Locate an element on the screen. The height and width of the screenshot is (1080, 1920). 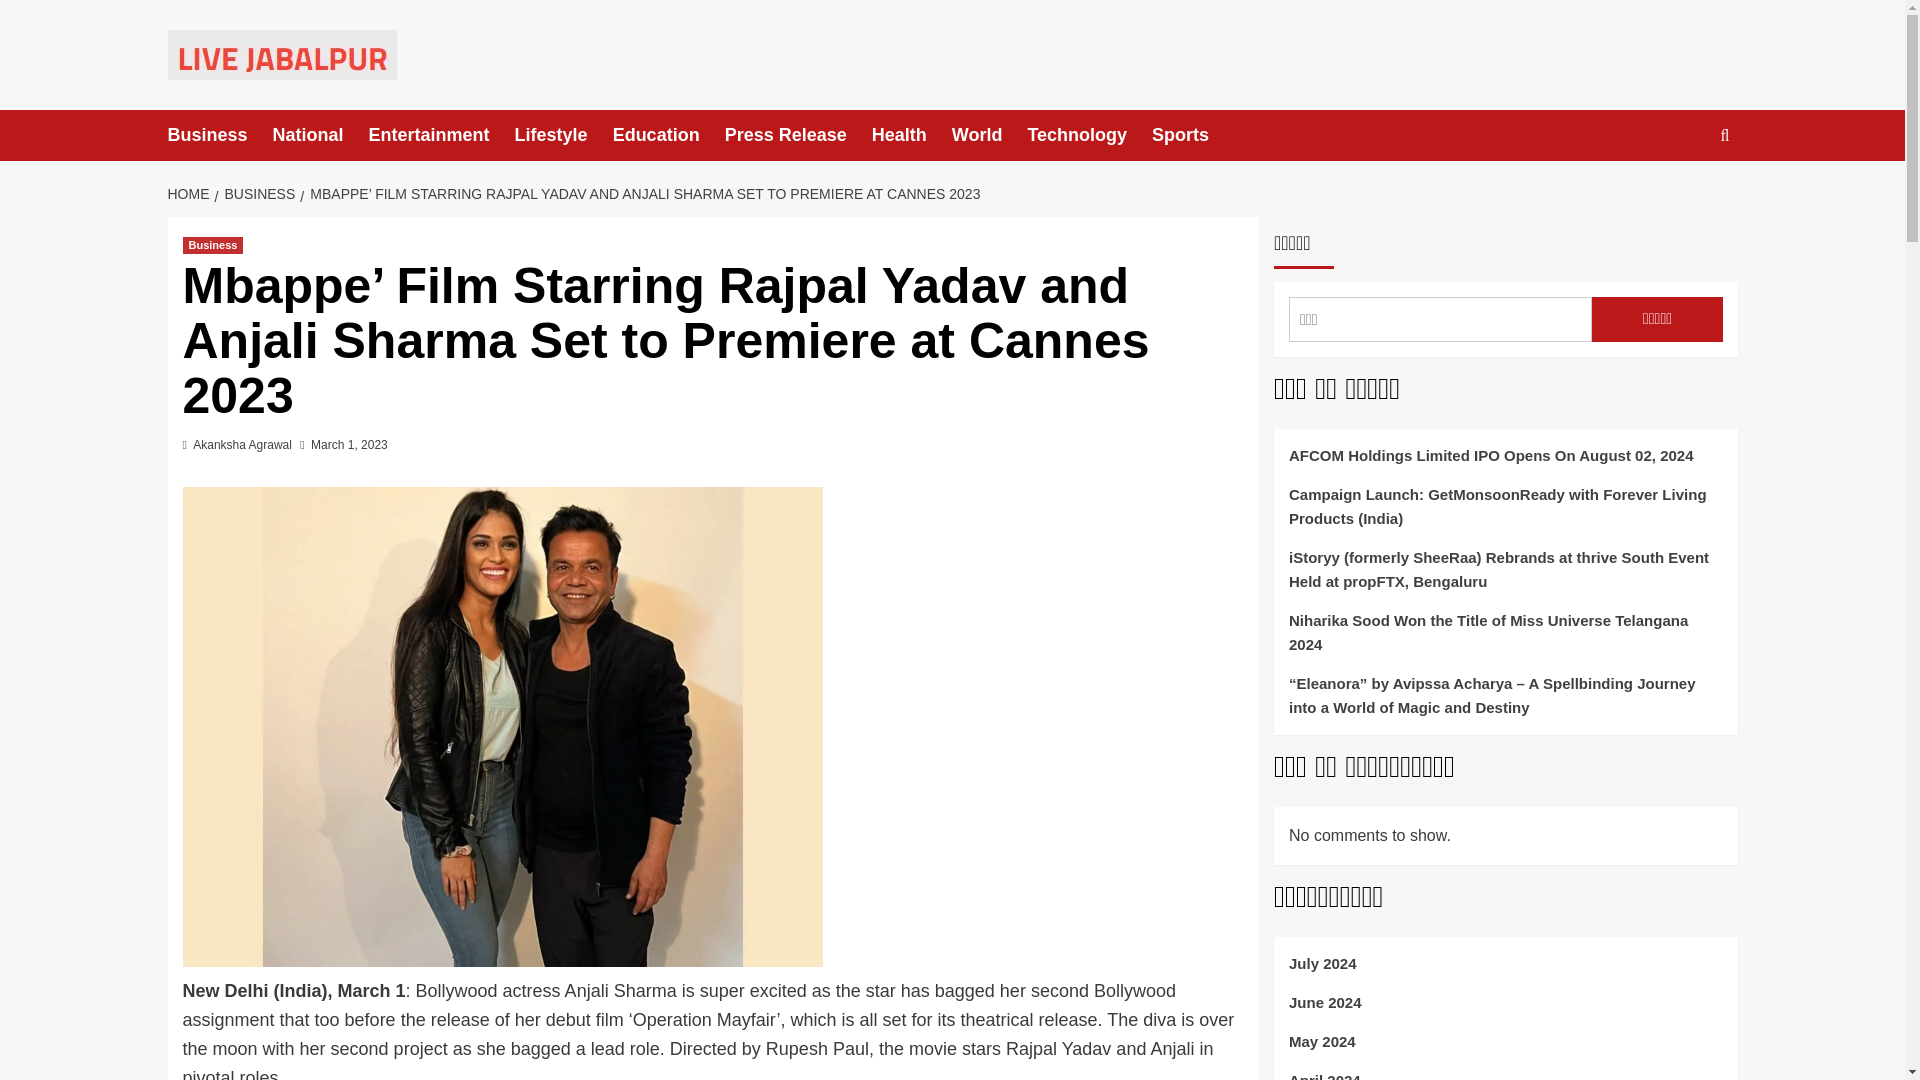
Business is located at coordinates (212, 244).